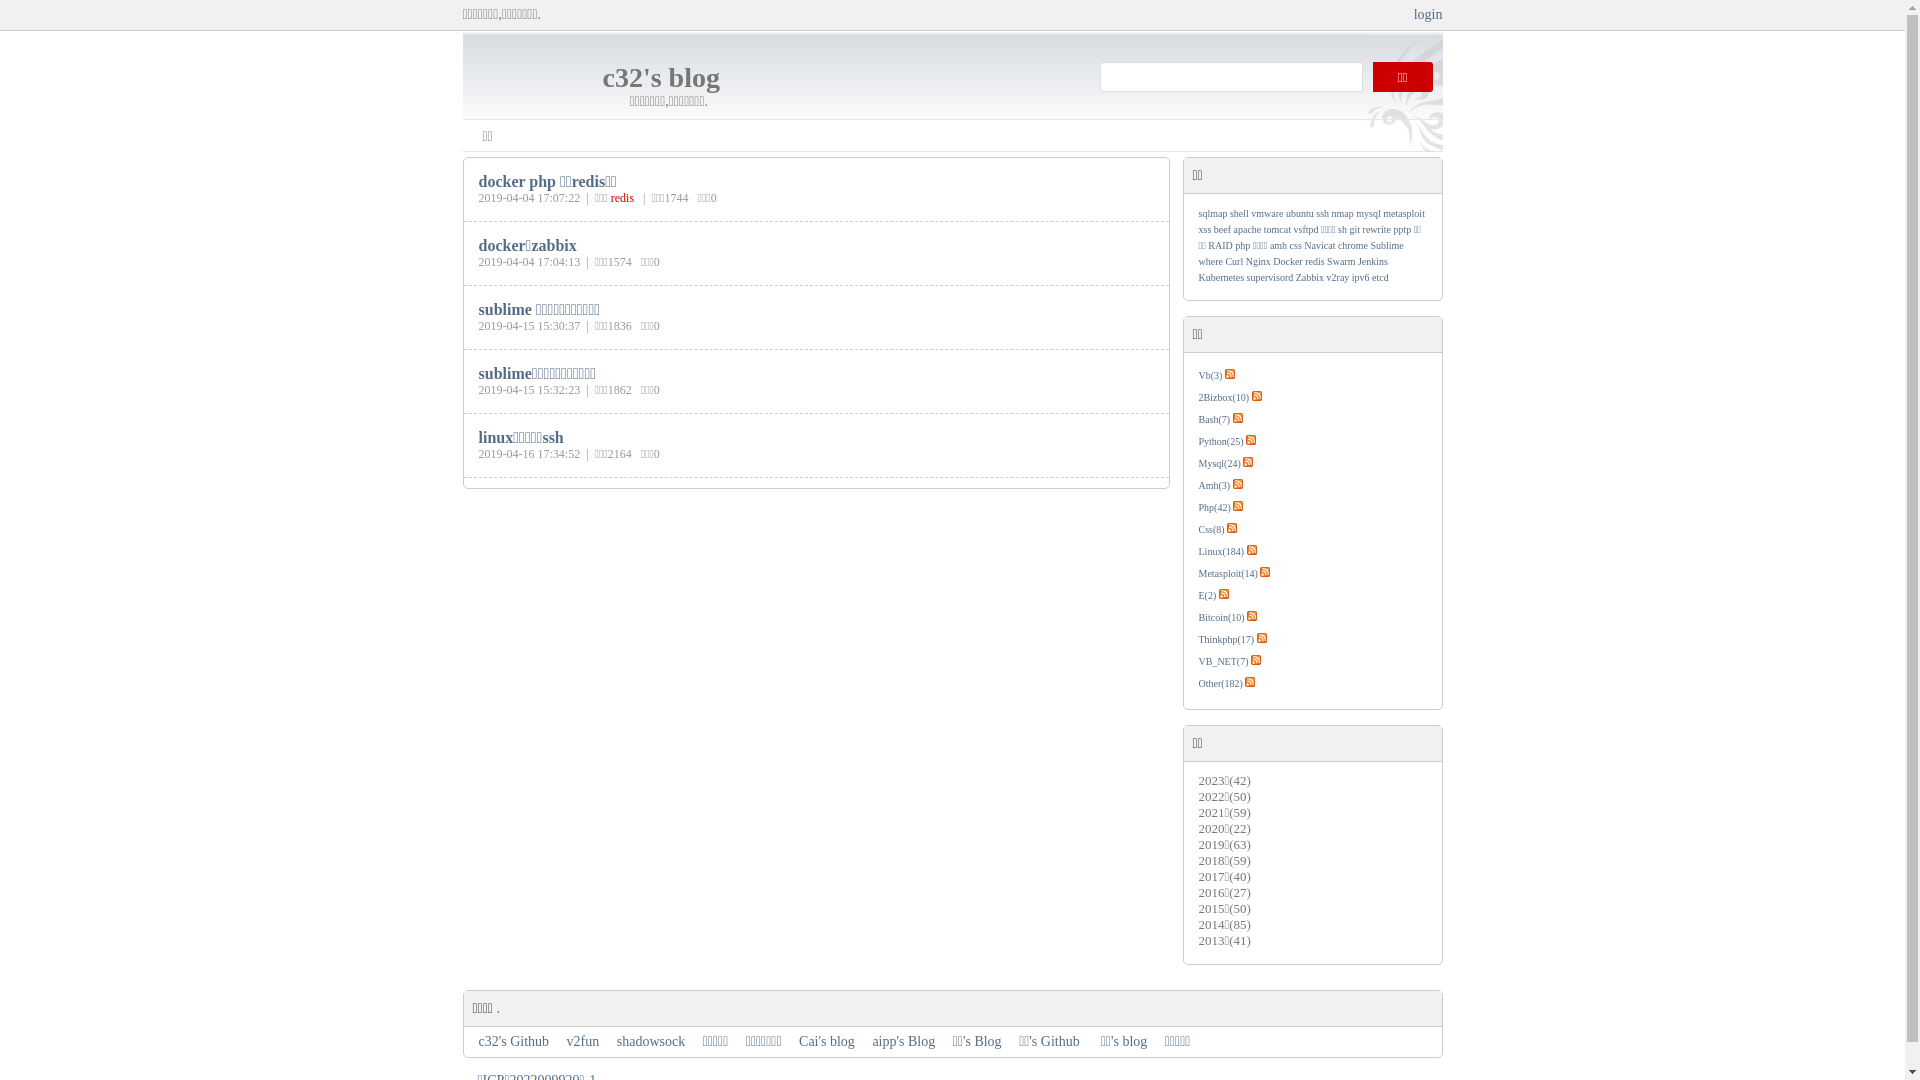  What do you see at coordinates (1278, 230) in the screenshot?
I see `tomcat` at bounding box center [1278, 230].